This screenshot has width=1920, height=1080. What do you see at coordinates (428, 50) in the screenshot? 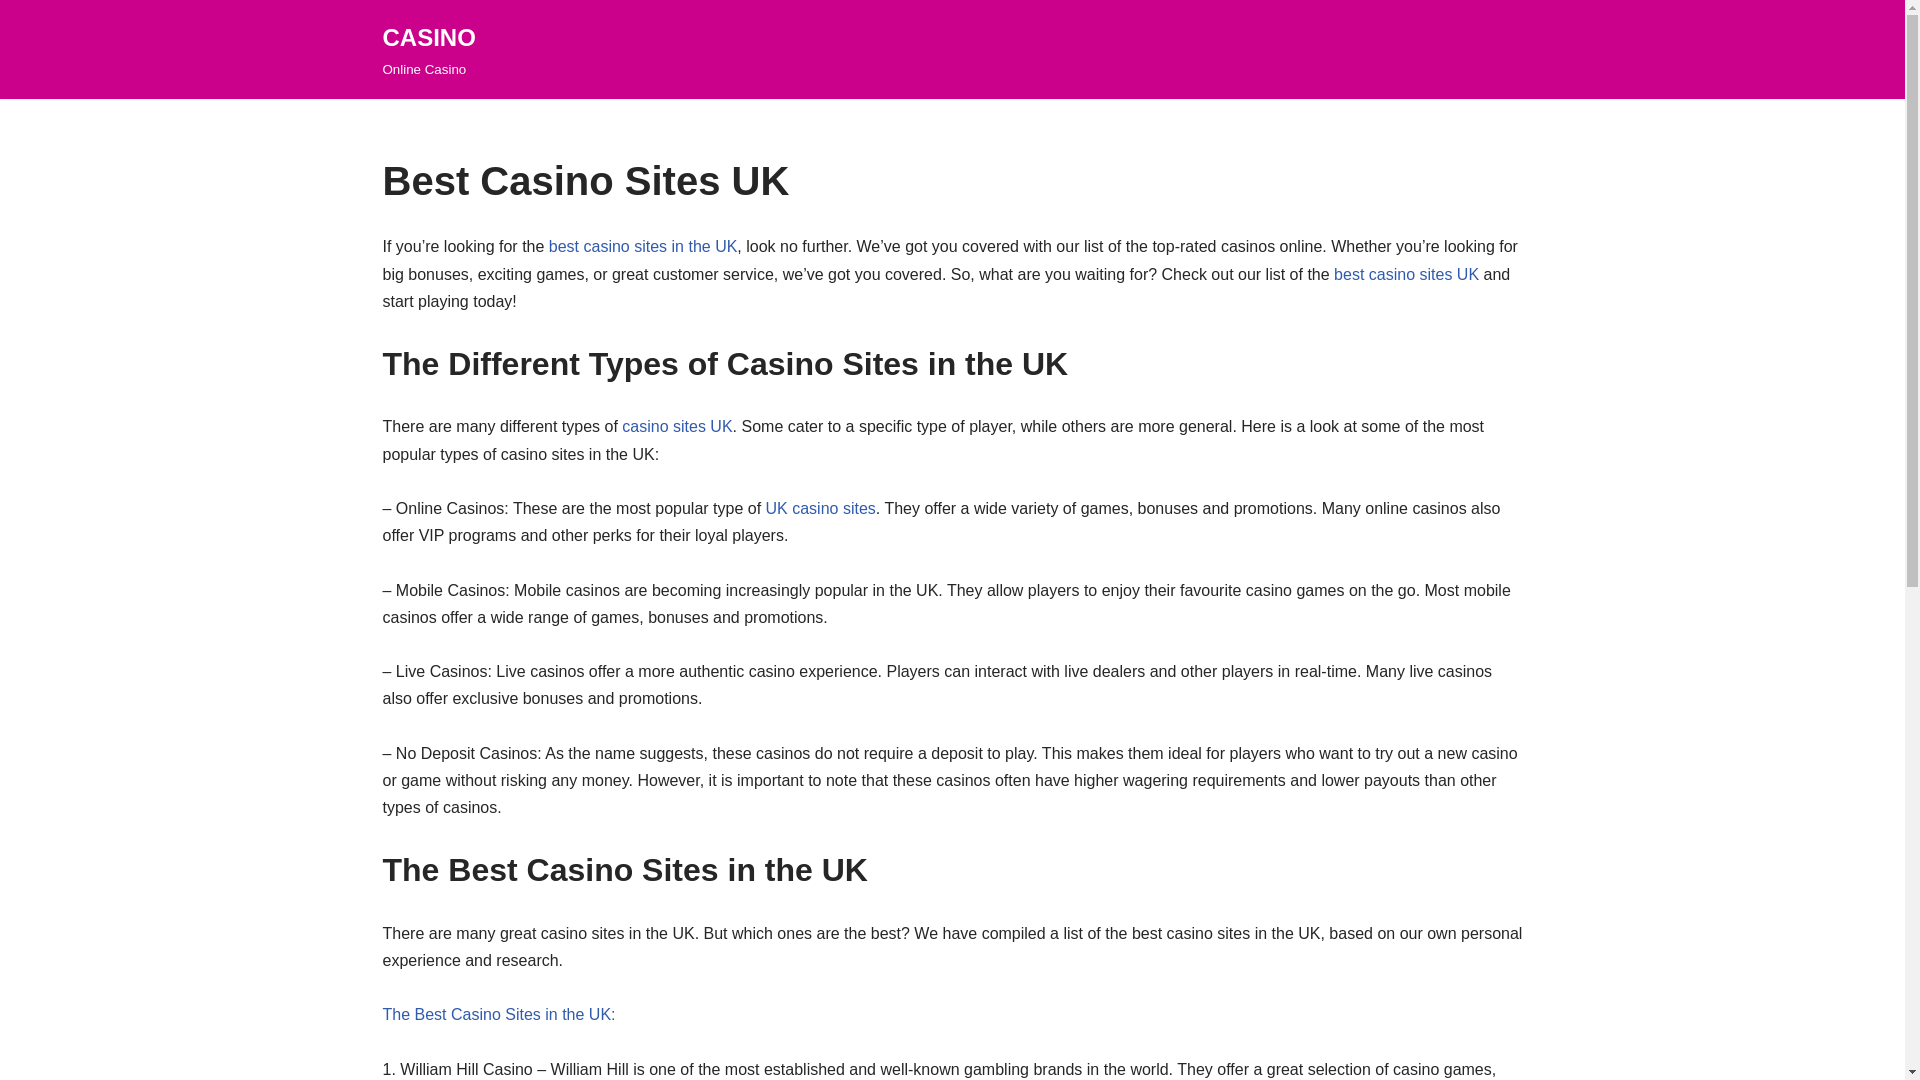
I see `CASINO
Online Casino` at bounding box center [428, 50].